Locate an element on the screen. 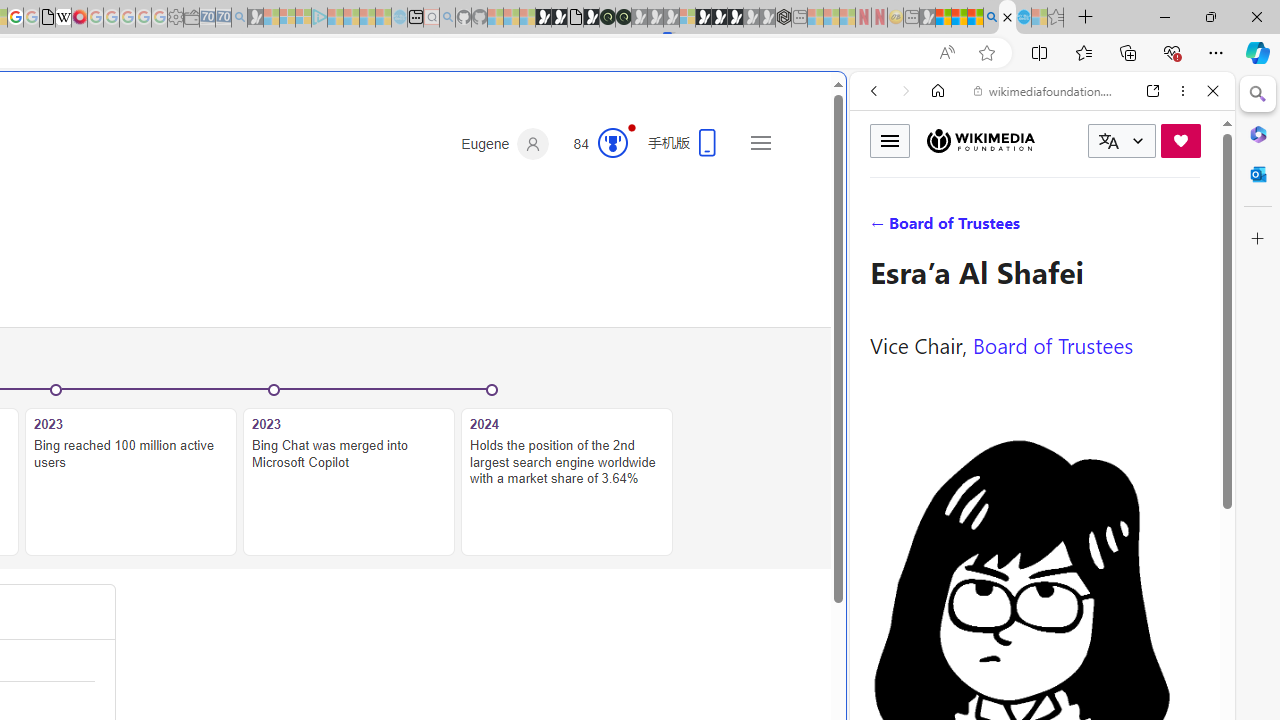  Settings - Sleeping is located at coordinates (175, 18).